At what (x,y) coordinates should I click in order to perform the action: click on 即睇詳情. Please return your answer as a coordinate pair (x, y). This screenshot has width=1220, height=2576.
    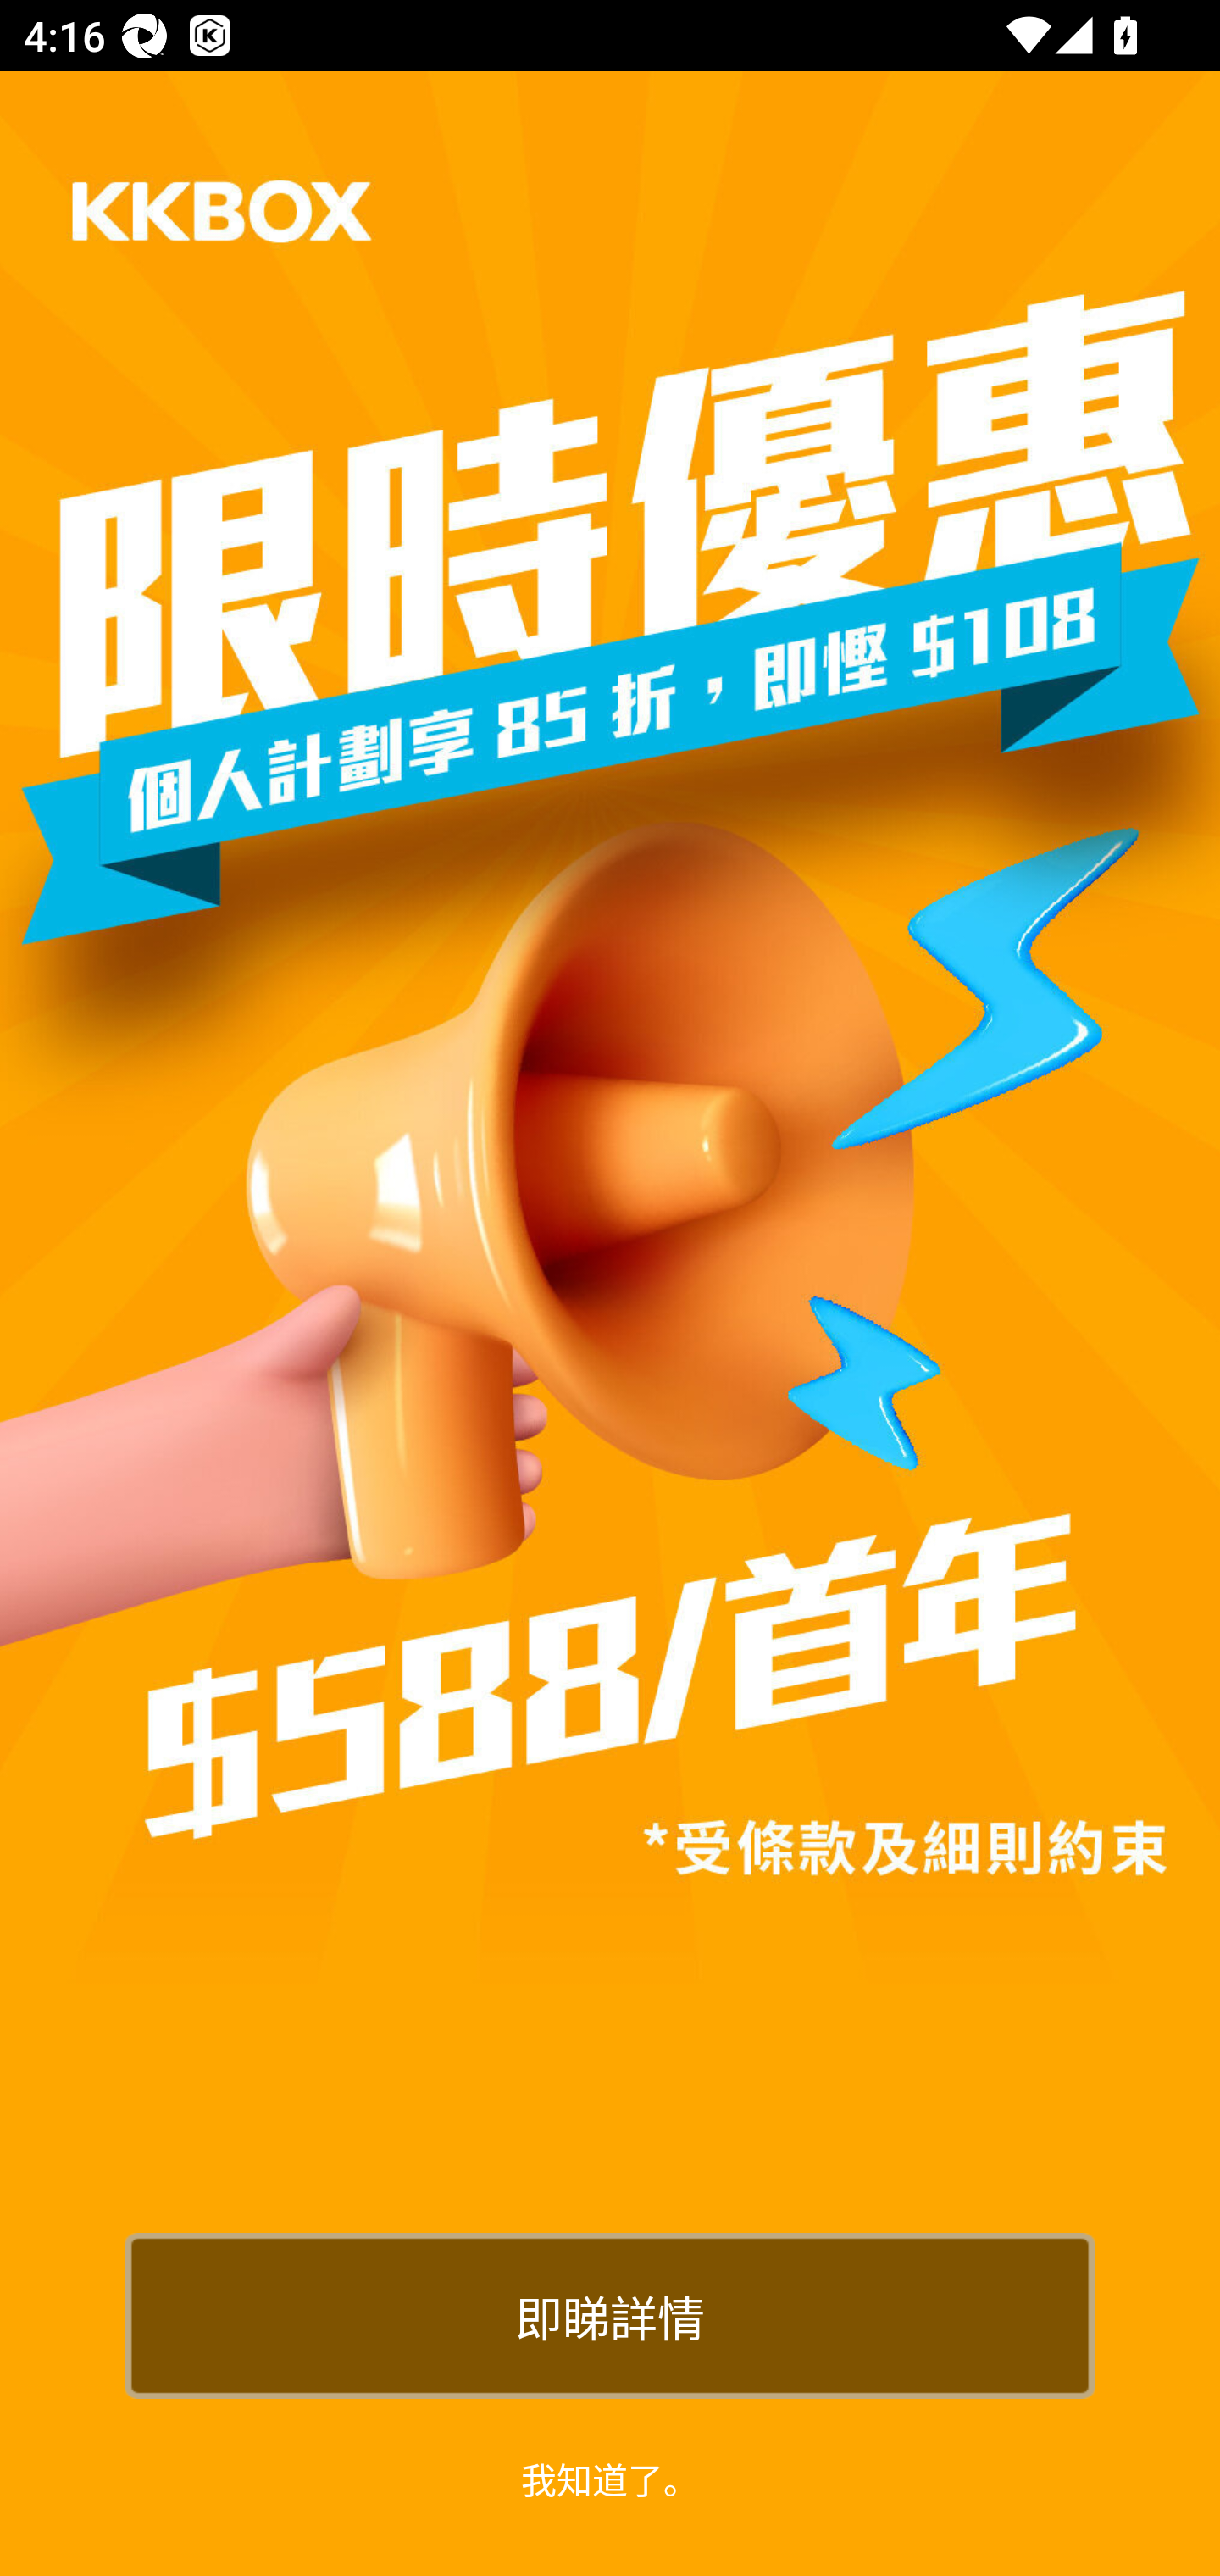
    Looking at the image, I should click on (610, 2315).